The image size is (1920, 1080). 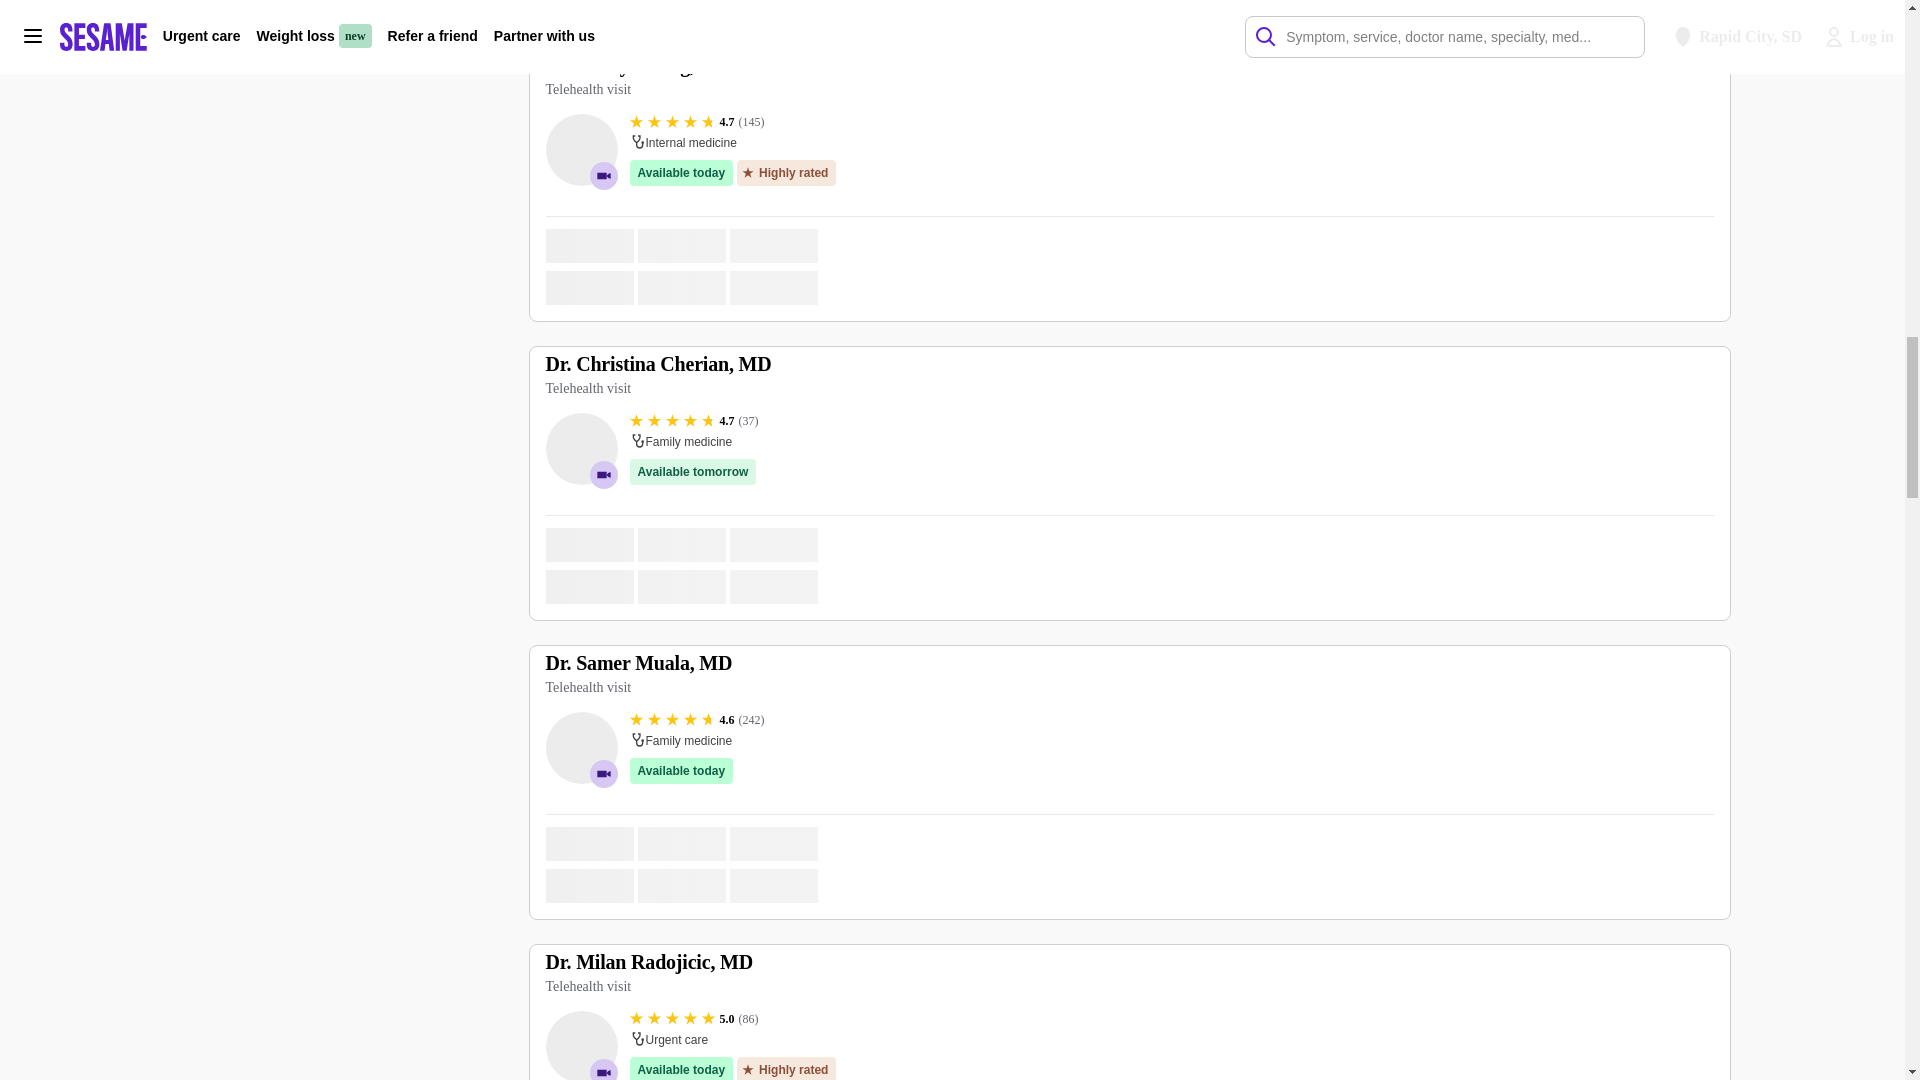 What do you see at coordinates (696, 719) in the screenshot?
I see `This provider has an overall rating of 4.6 out of 5 stars.` at bounding box center [696, 719].